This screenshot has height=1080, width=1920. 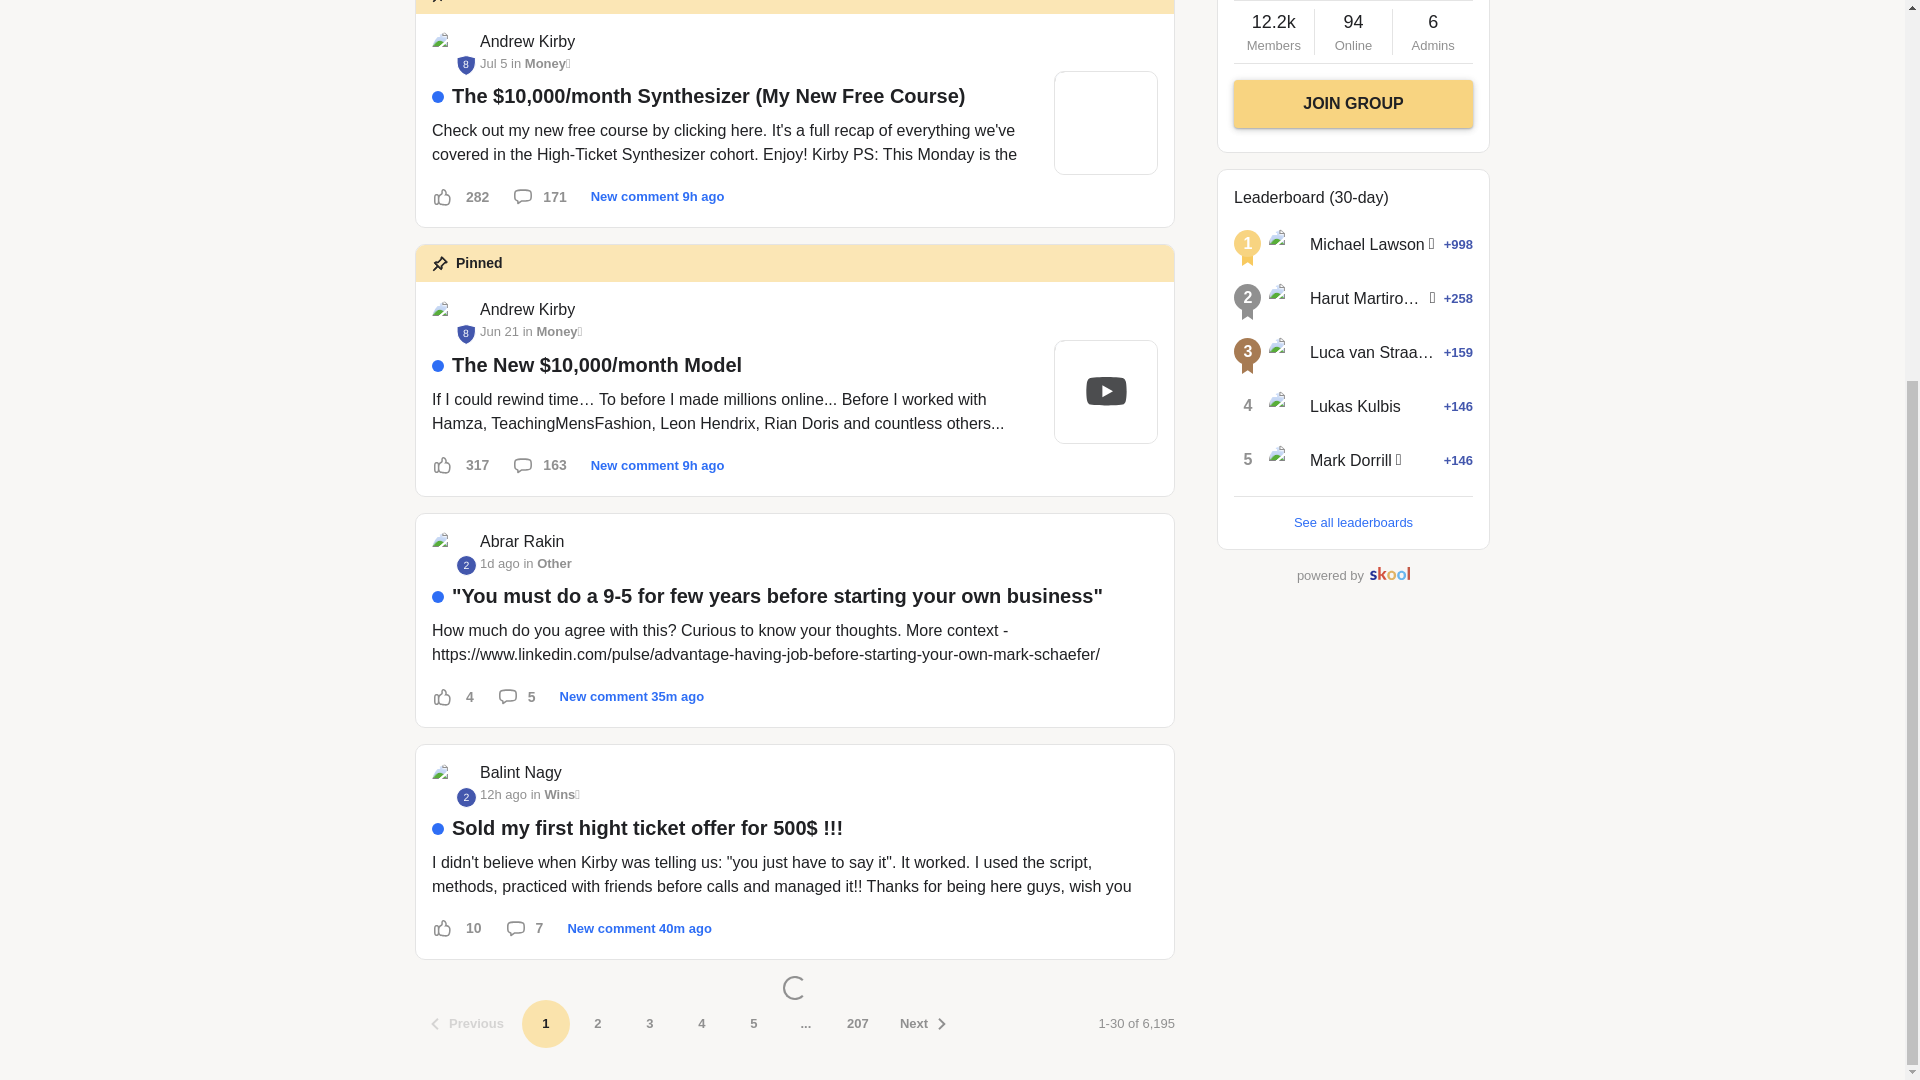 What do you see at coordinates (554, 562) in the screenshot?
I see `Other` at bounding box center [554, 562].